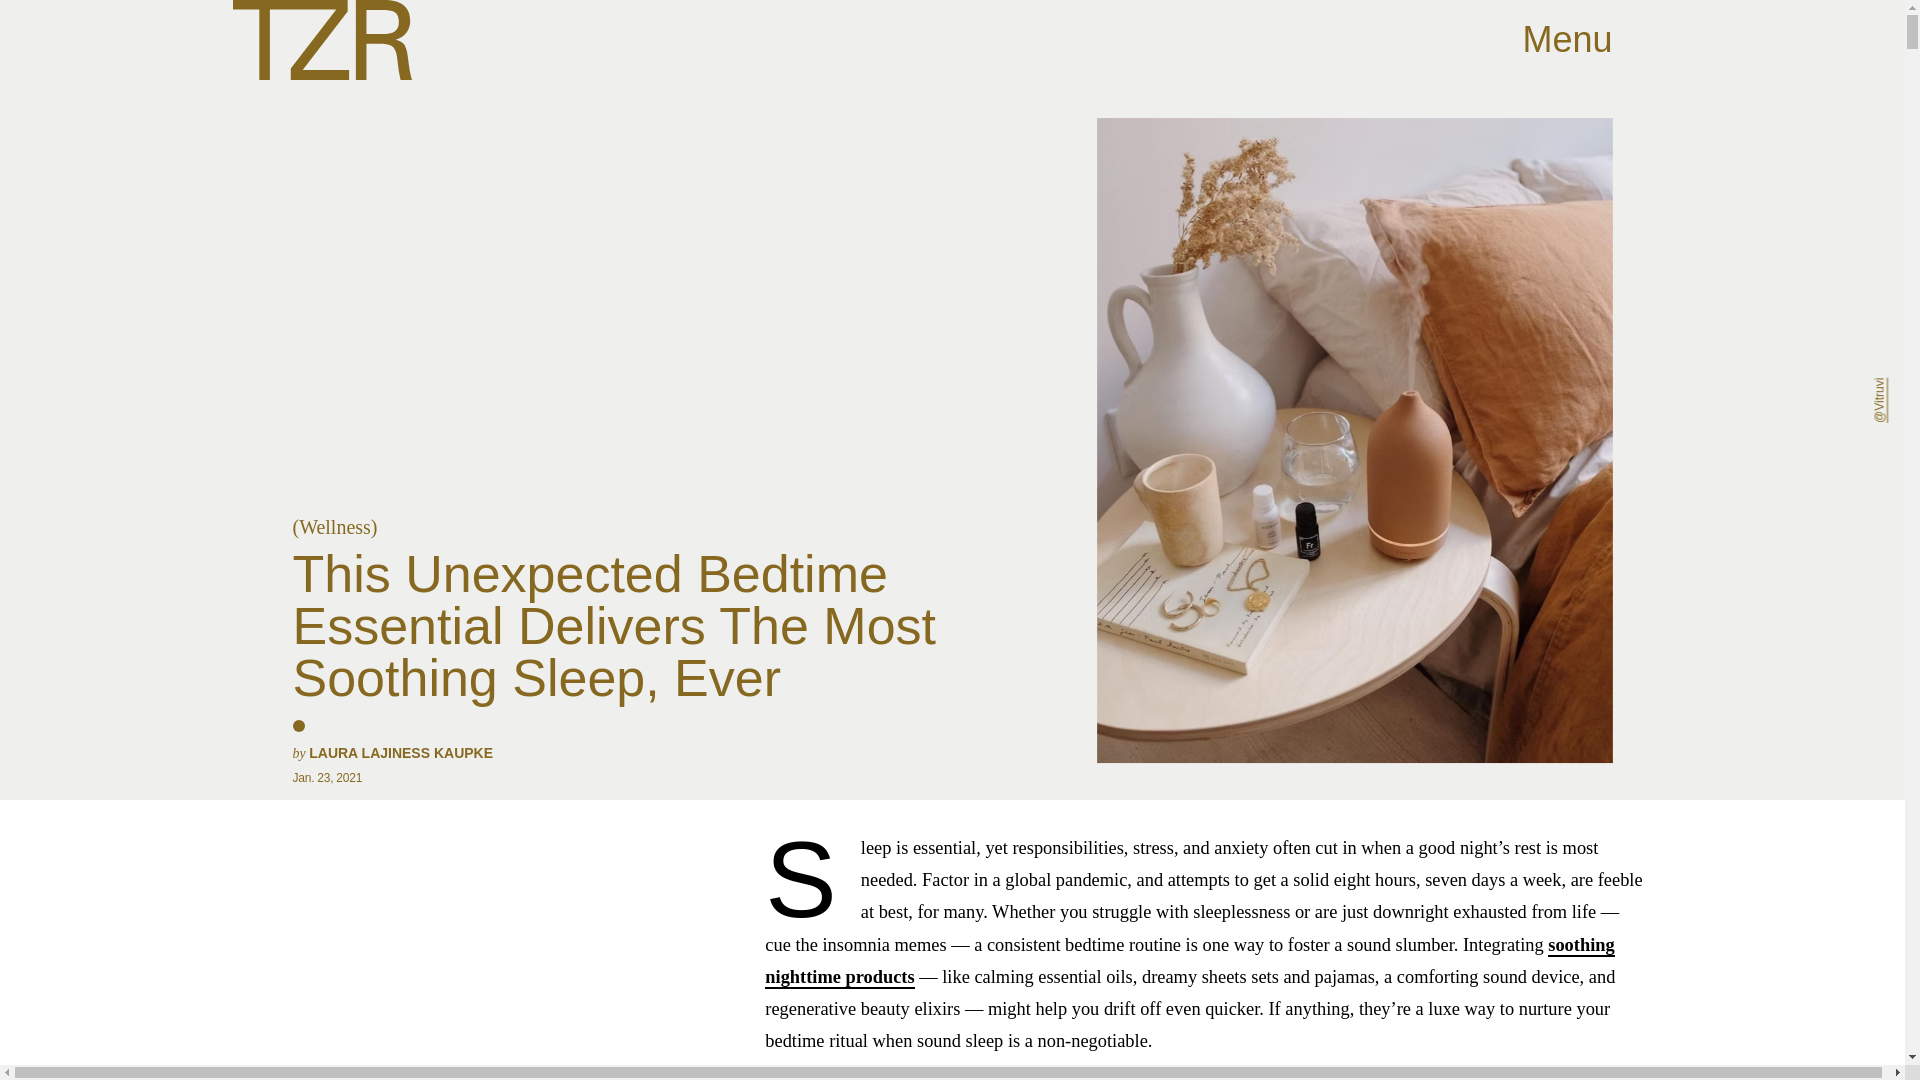 The width and height of the screenshot is (1920, 1080). What do you see at coordinates (1189, 962) in the screenshot?
I see `soothing nighttime products` at bounding box center [1189, 962].